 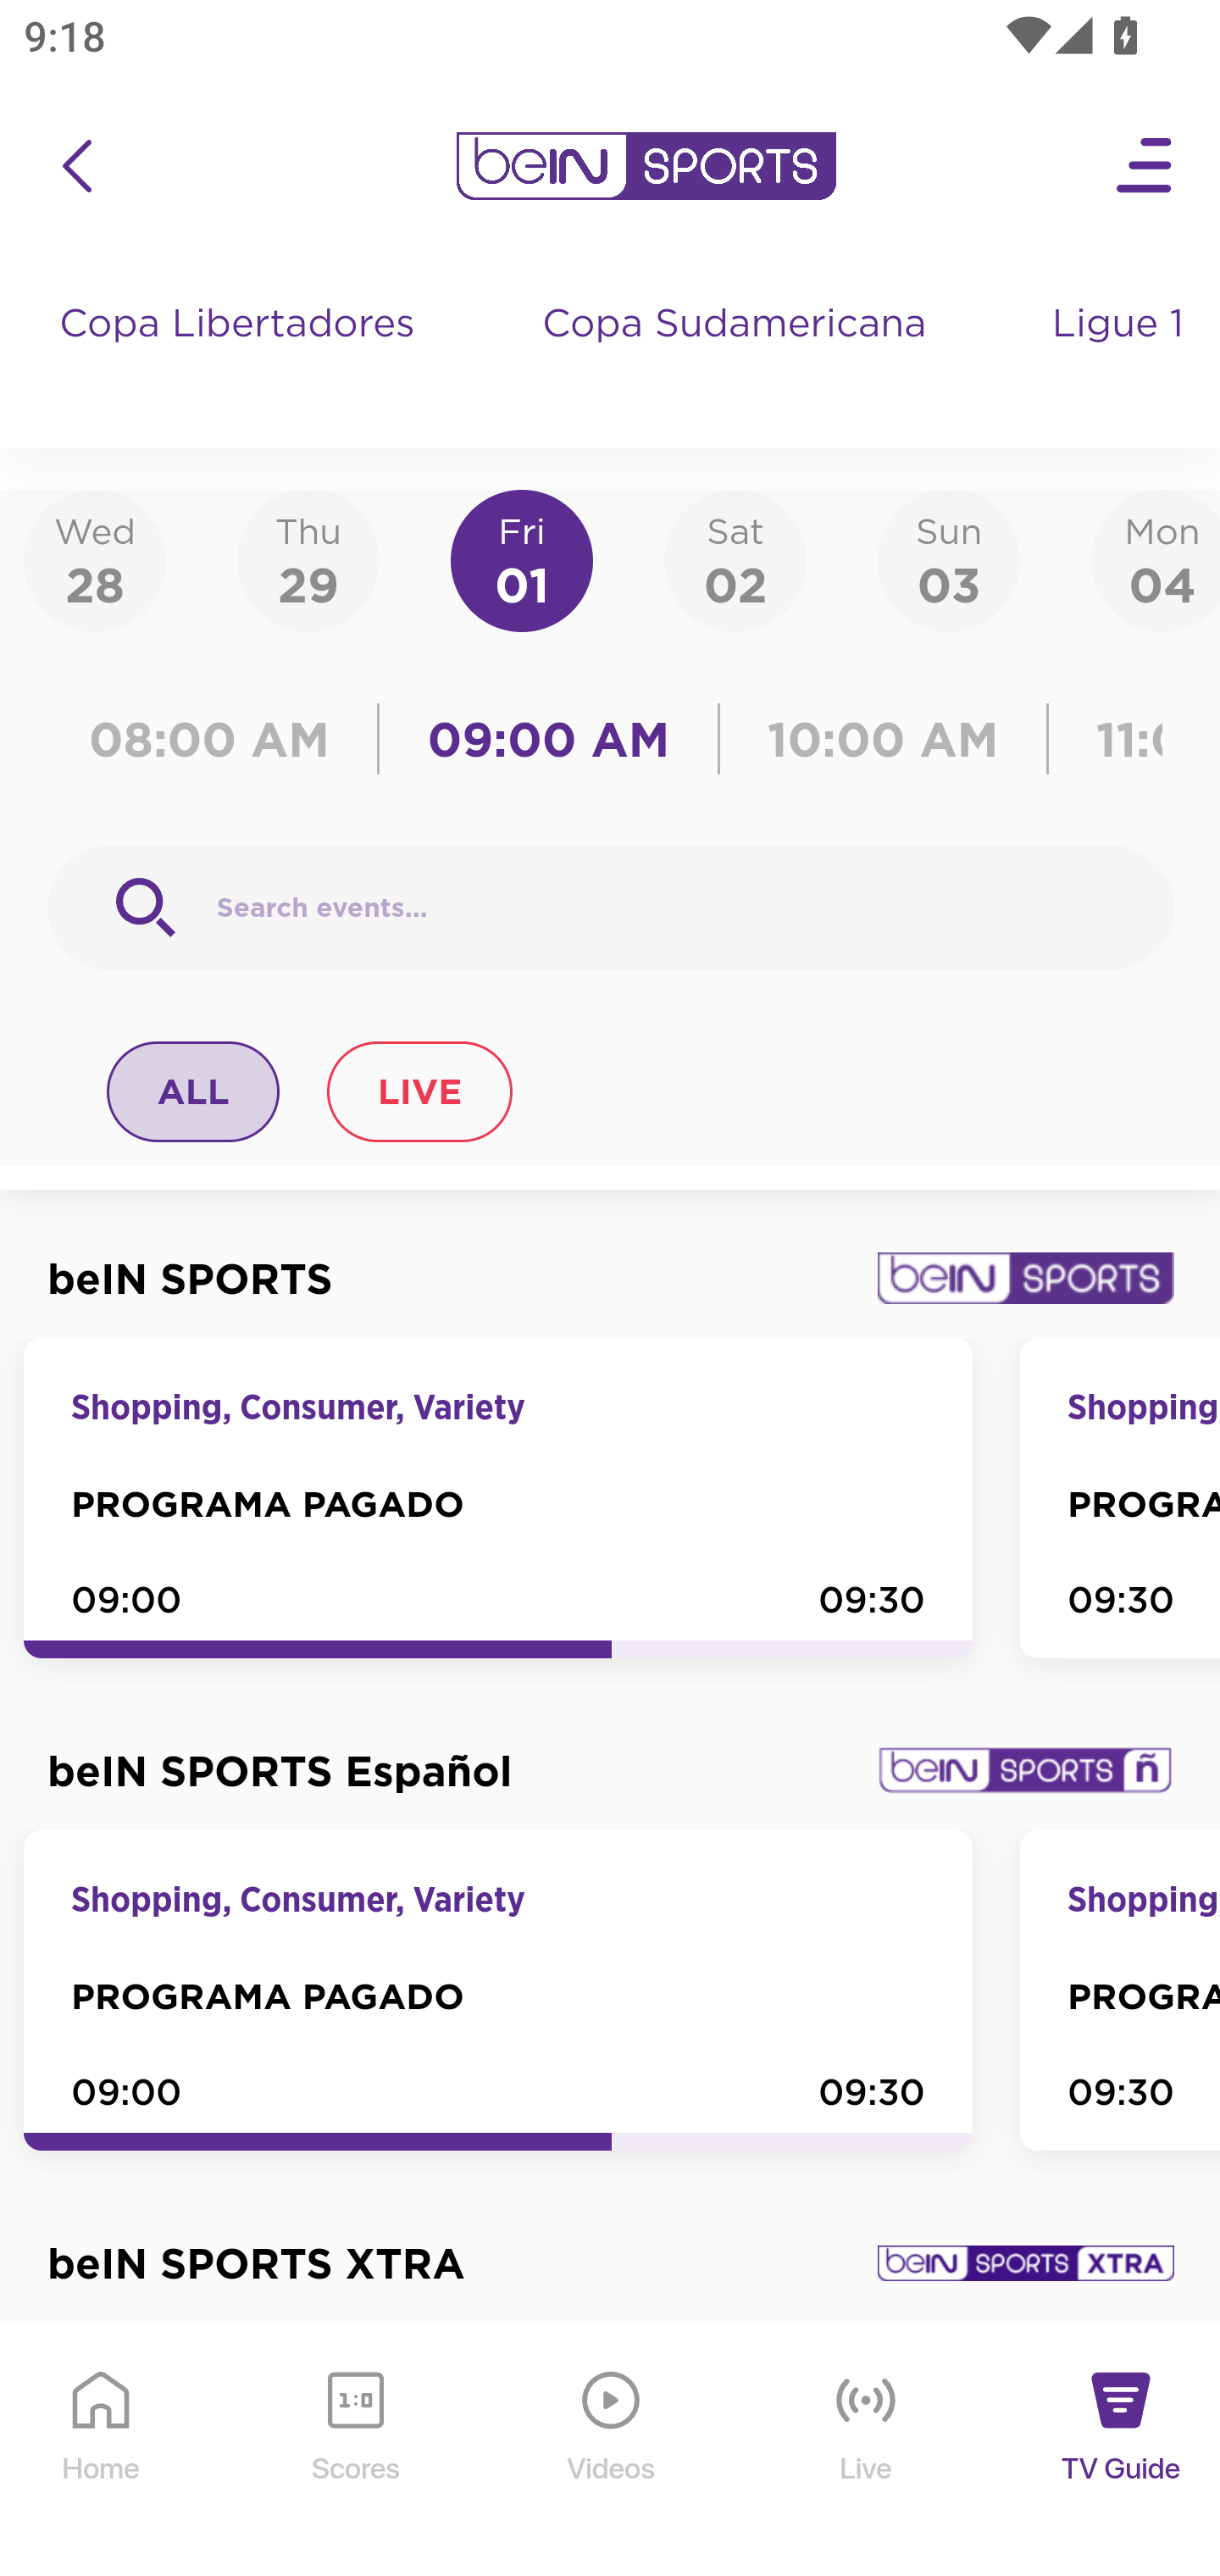 I want to click on icon back, so click(x=76, y=166).